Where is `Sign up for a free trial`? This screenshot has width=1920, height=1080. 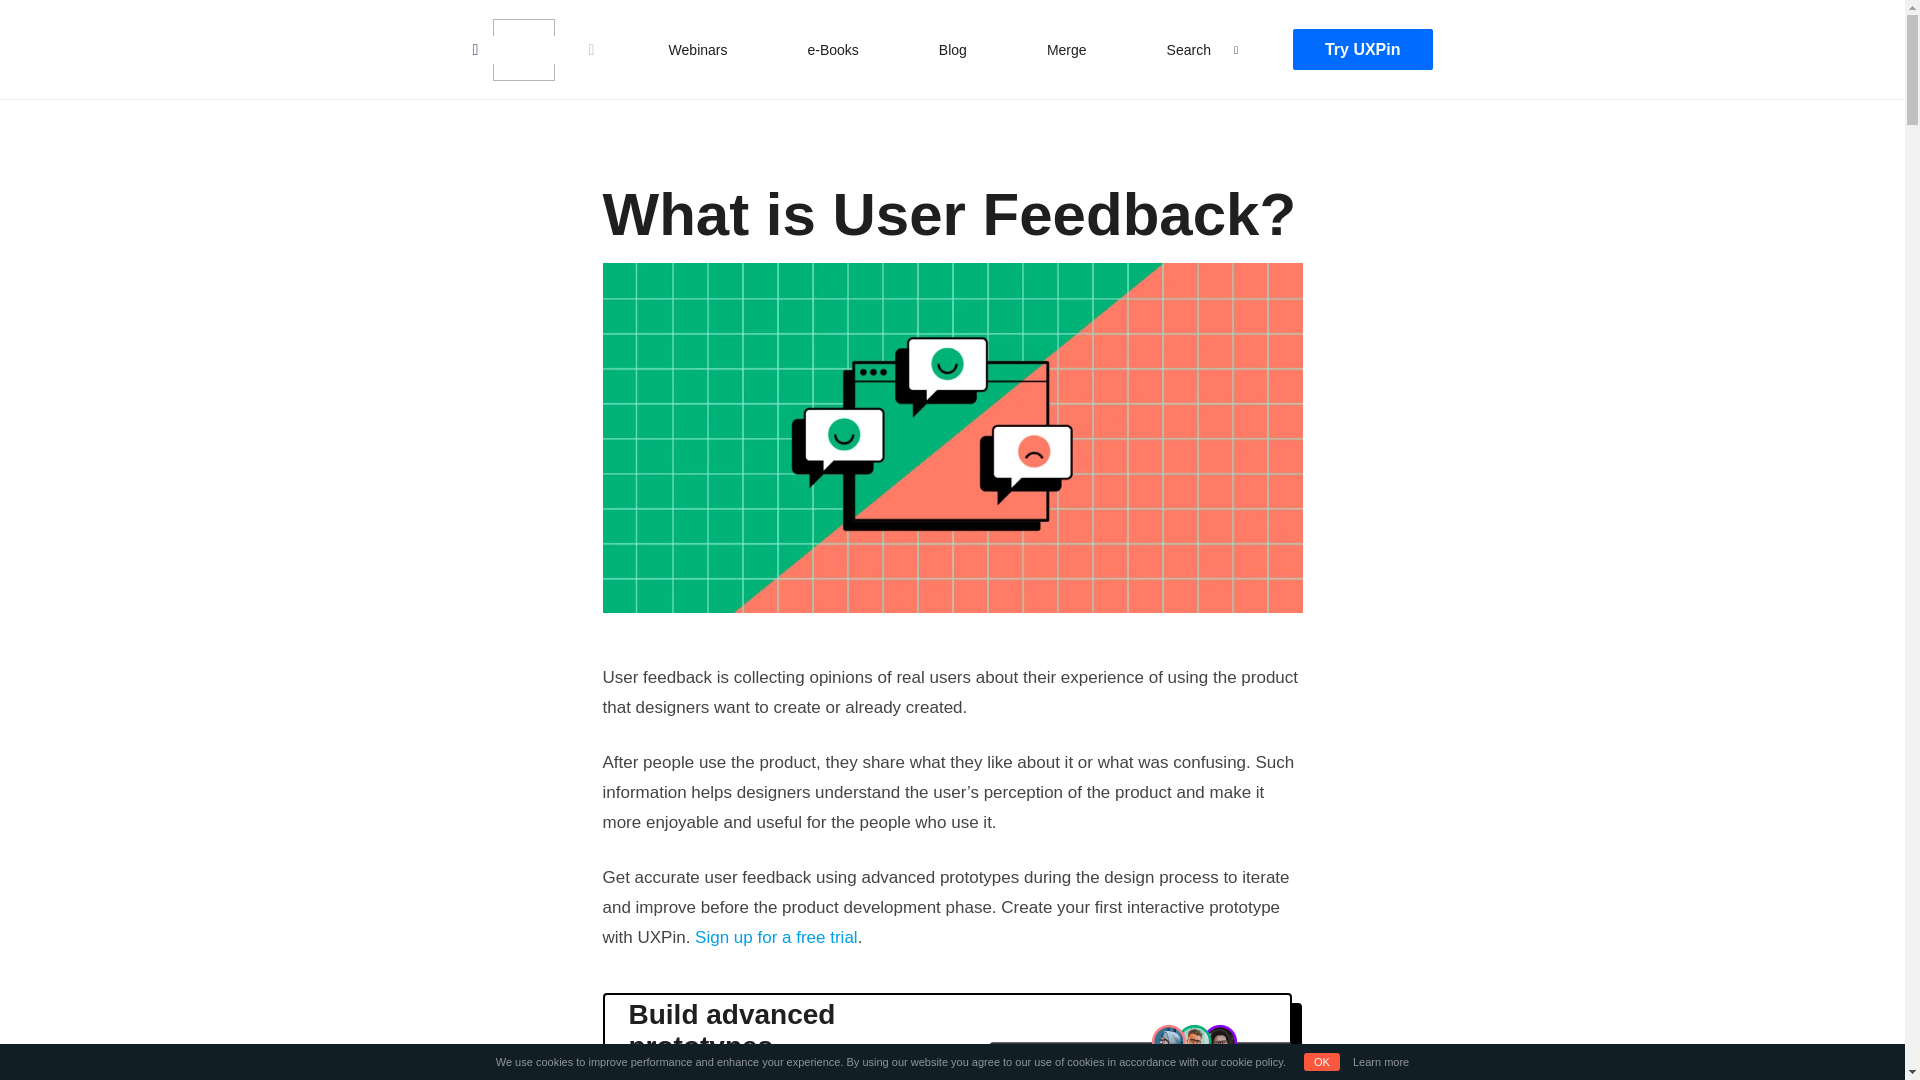
Sign up for a free trial is located at coordinates (776, 937).